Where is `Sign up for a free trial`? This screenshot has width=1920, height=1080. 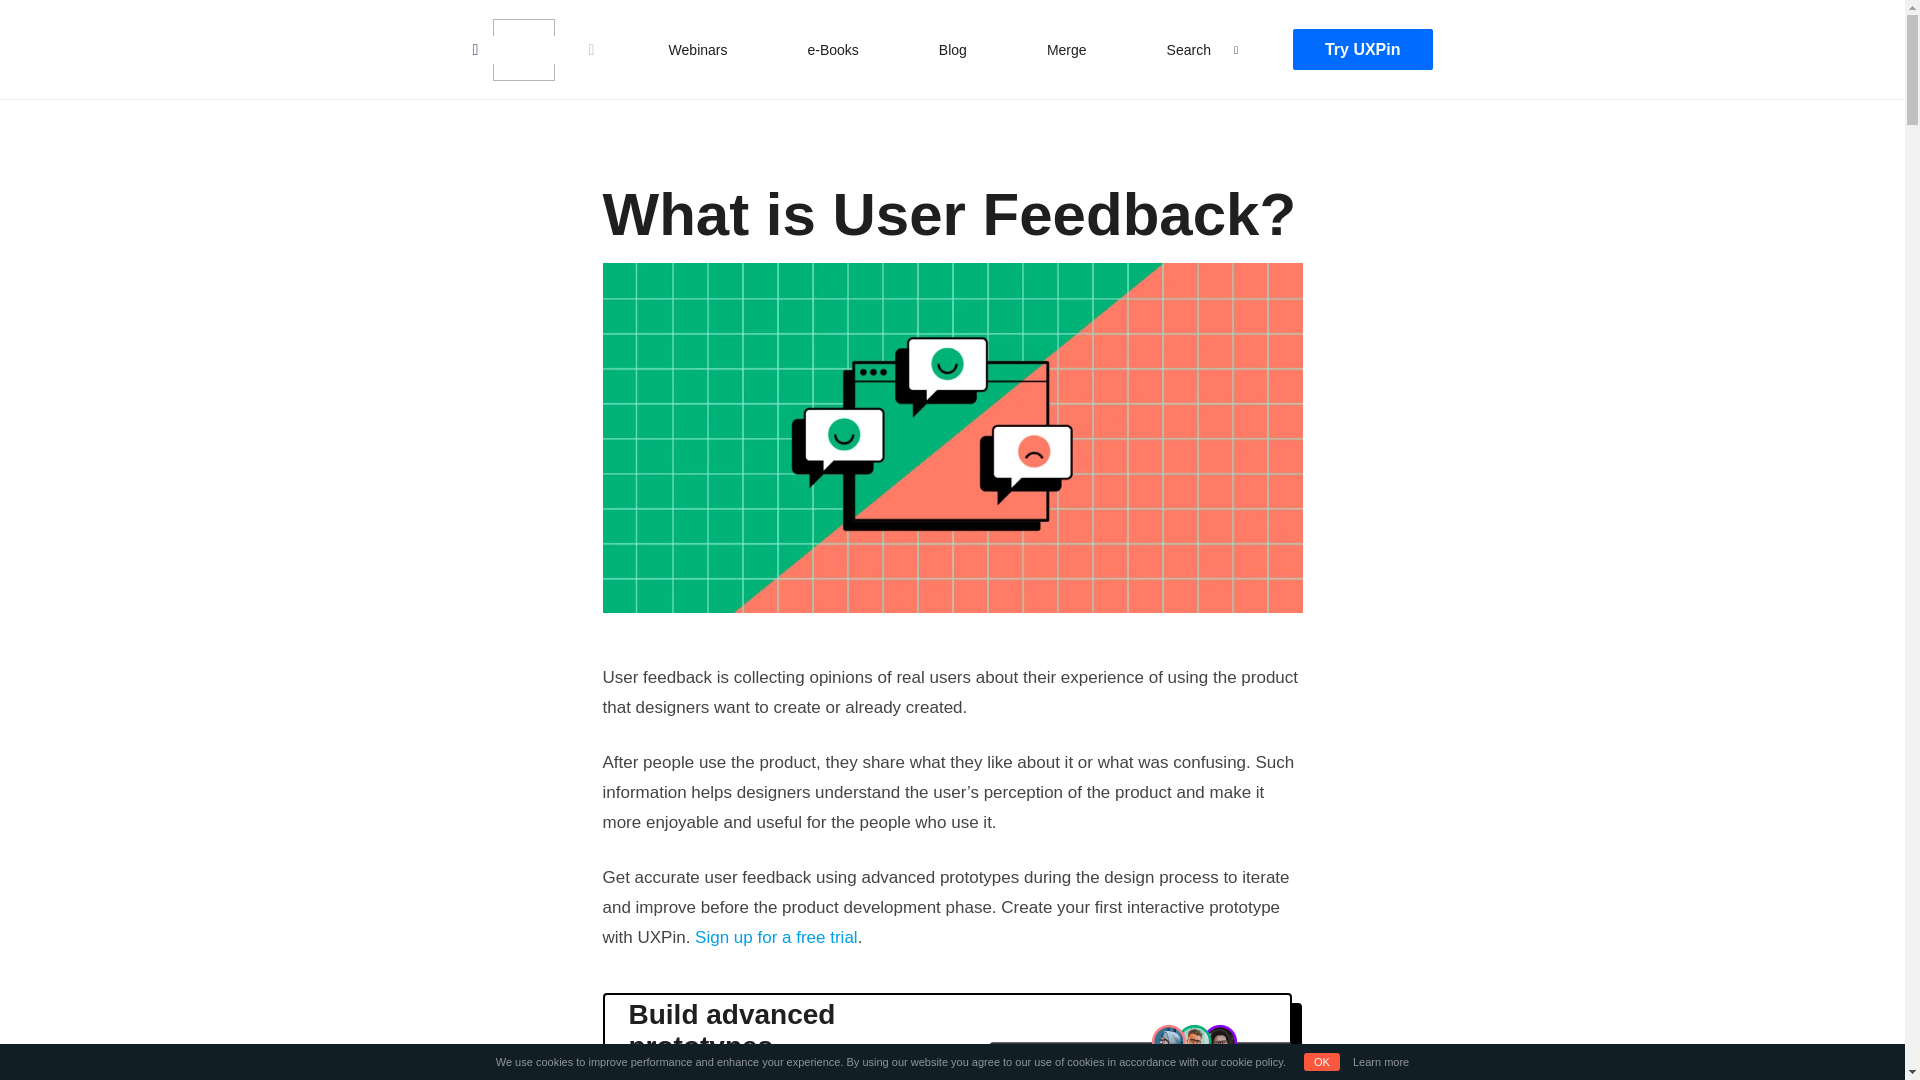
Sign up for a free trial is located at coordinates (776, 937).